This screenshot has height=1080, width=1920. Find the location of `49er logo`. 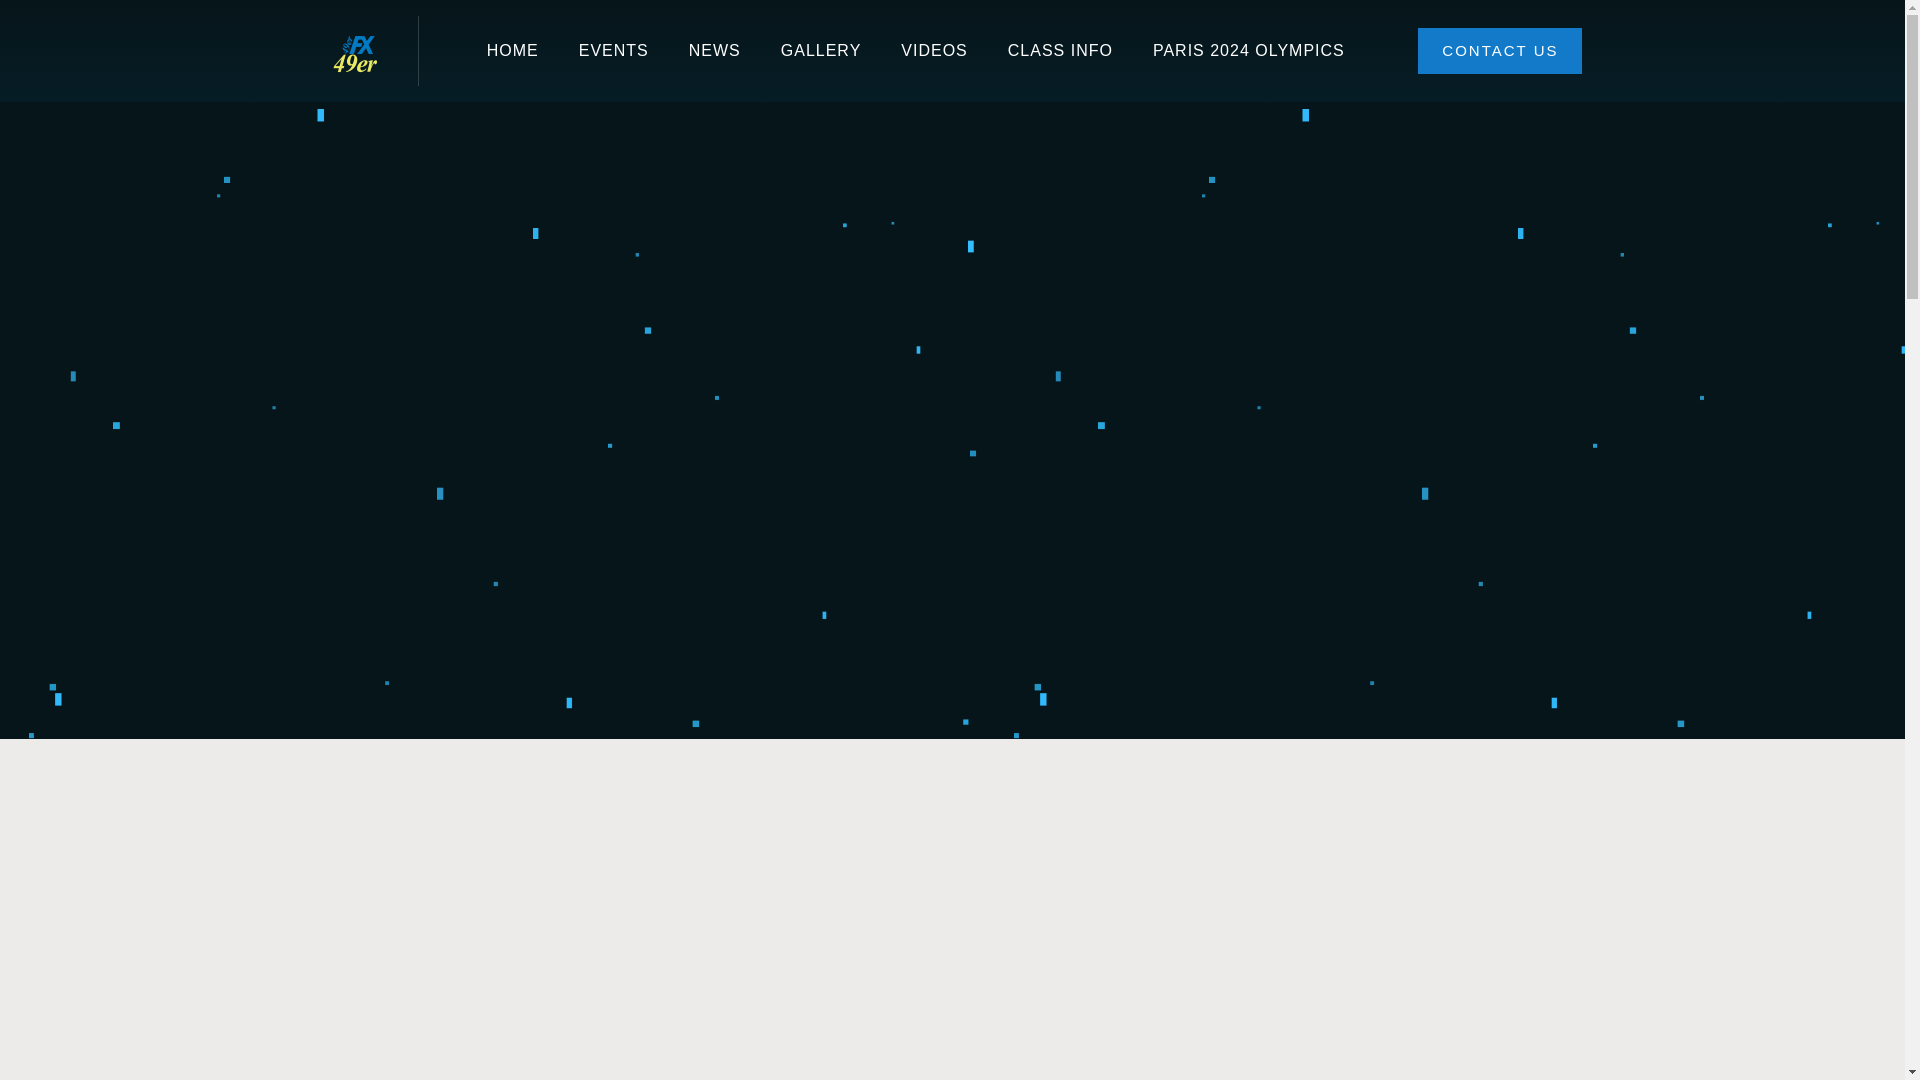

49er logo is located at coordinates (354, 50).